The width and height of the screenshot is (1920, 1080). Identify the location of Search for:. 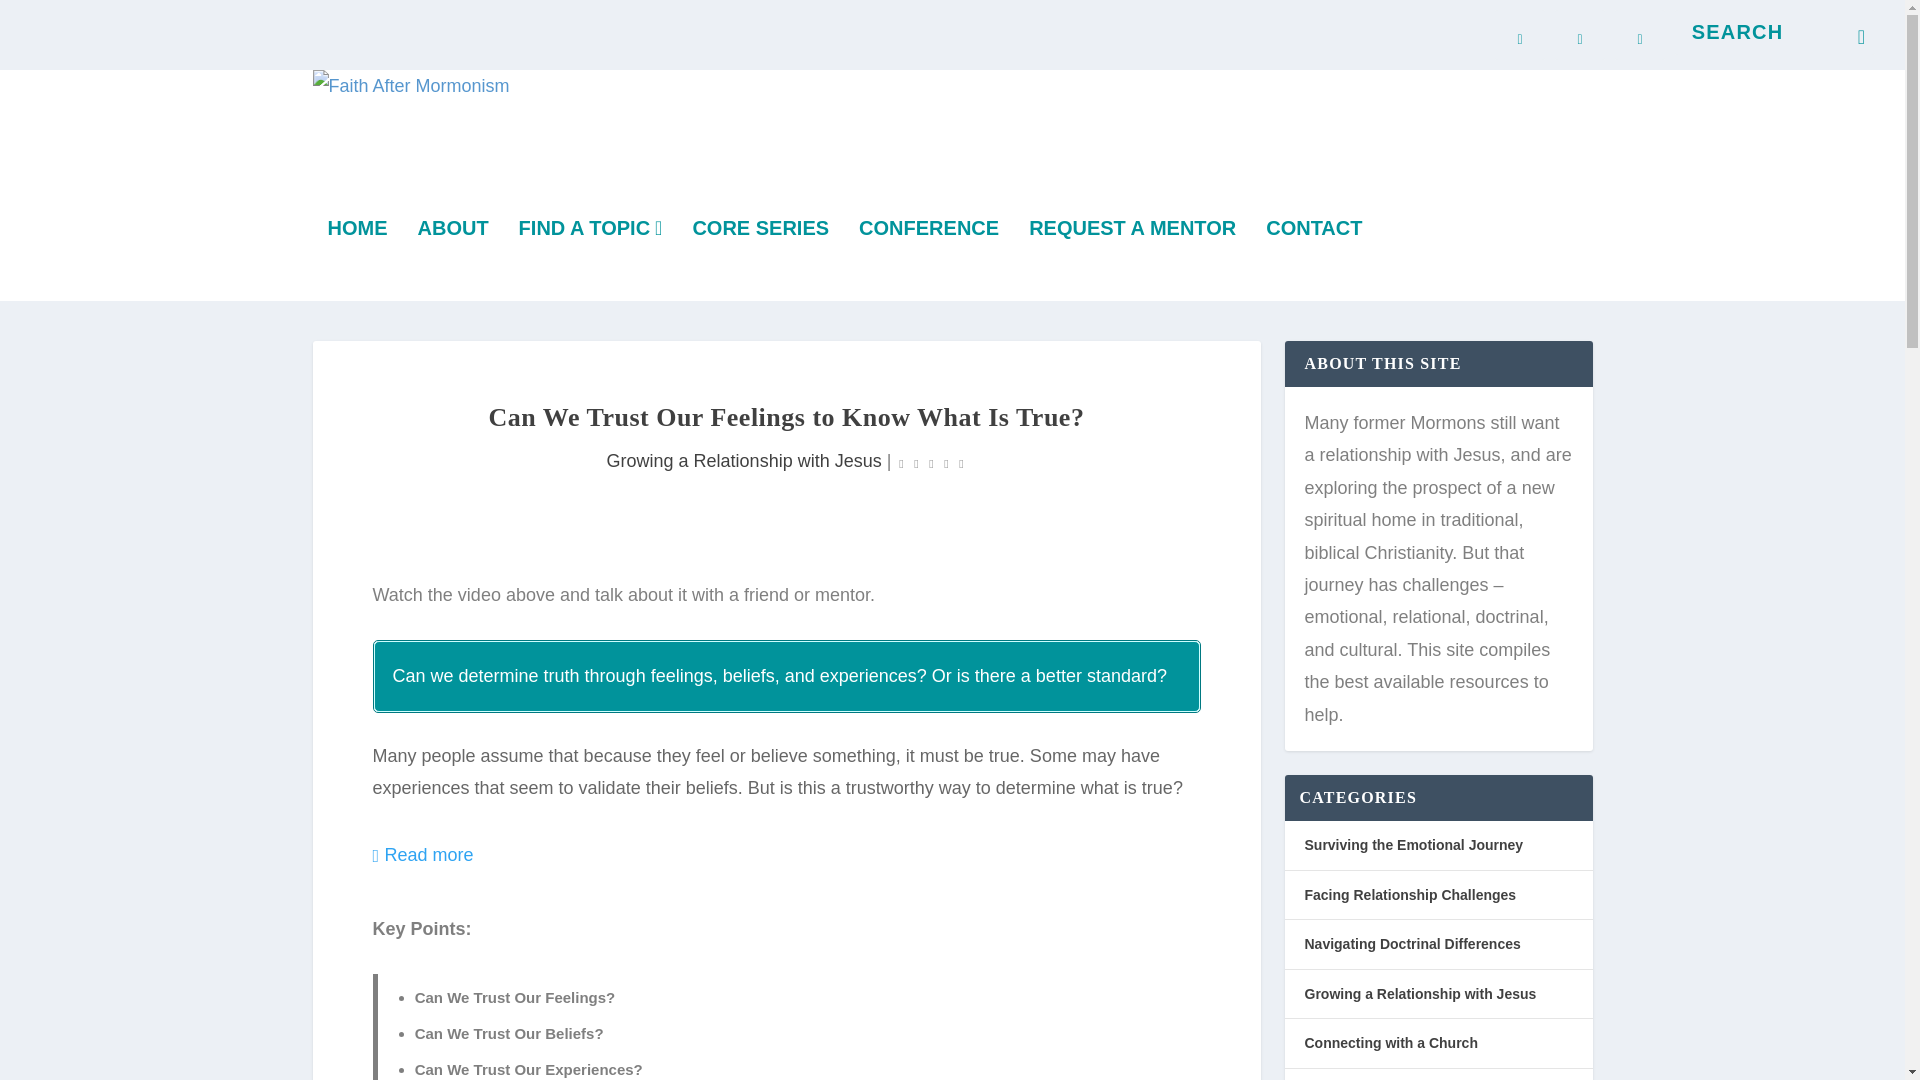
(1774, 32).